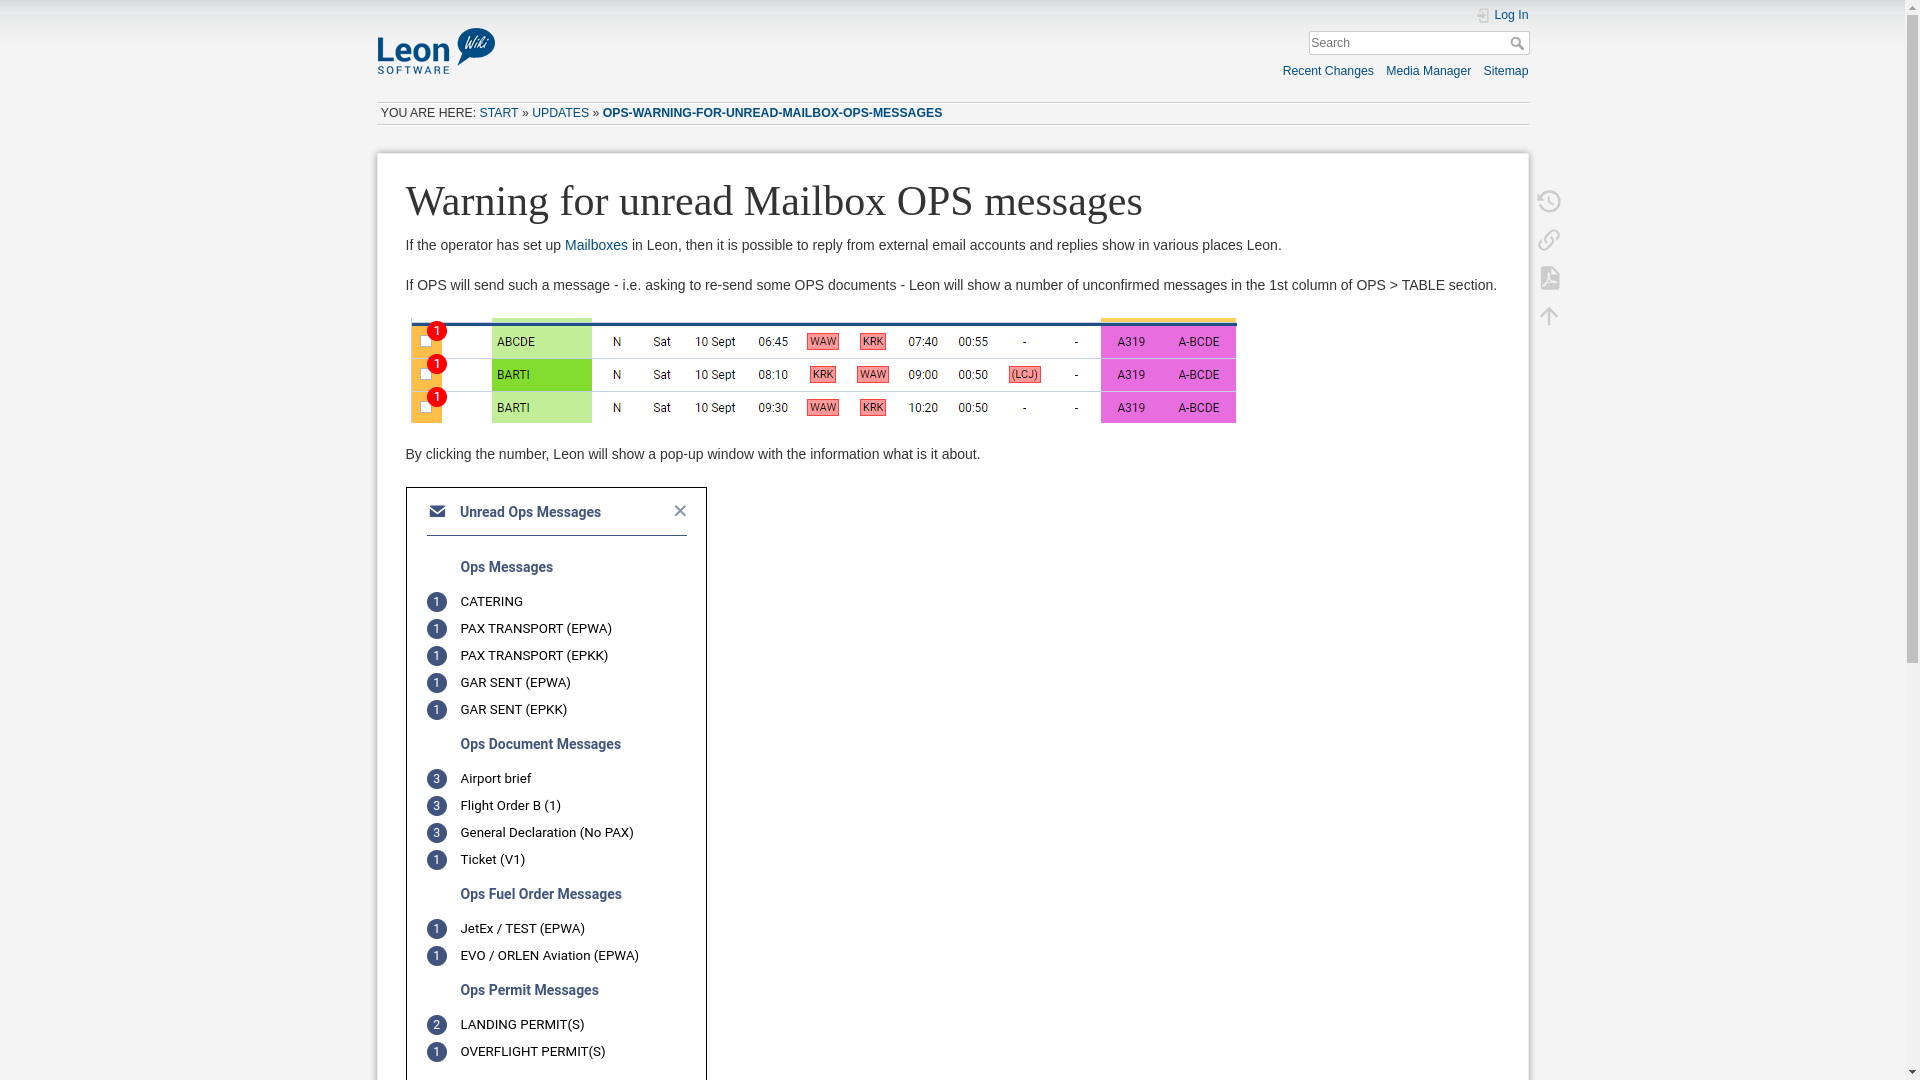  What do you see at coordinates (1549, 239) in the screenshot?
I see `Backlinks` at bounding box center [1549, 239].